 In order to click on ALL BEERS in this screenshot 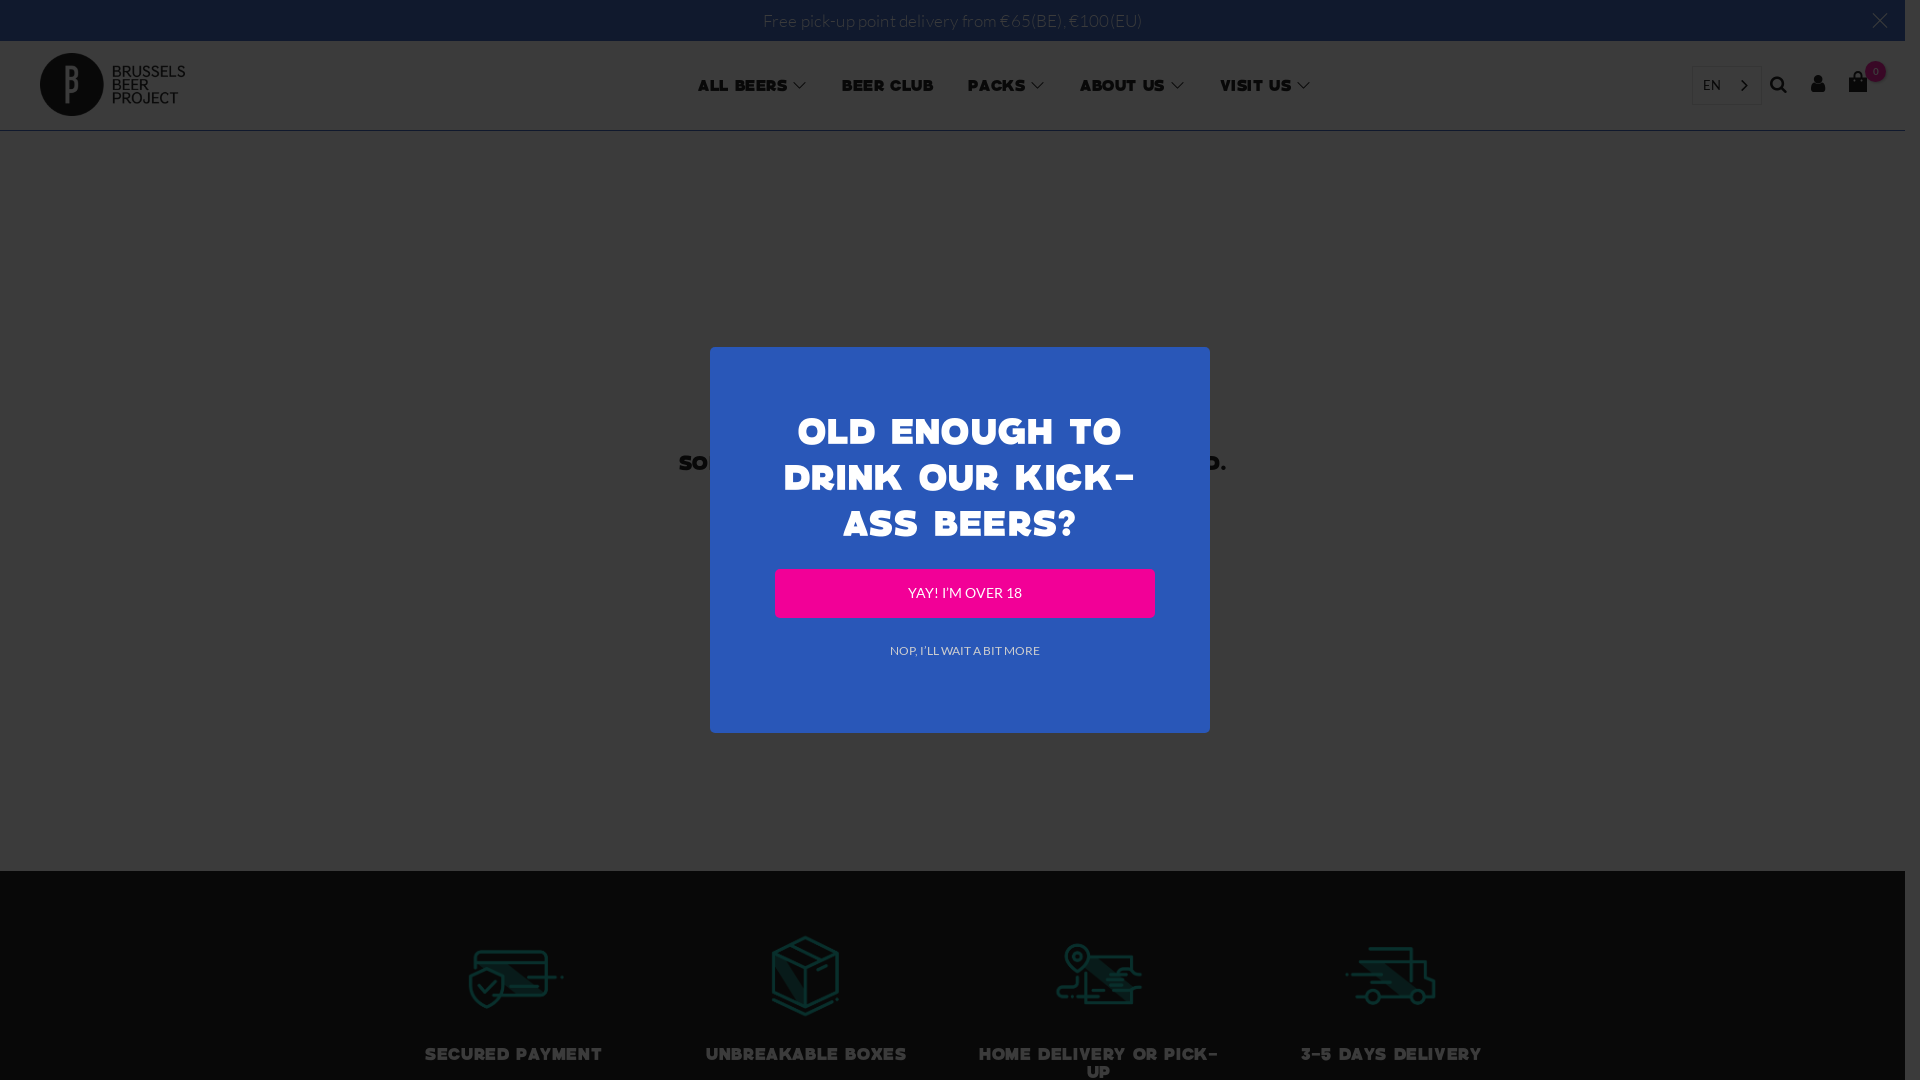, I will do `click(743, 85)`.